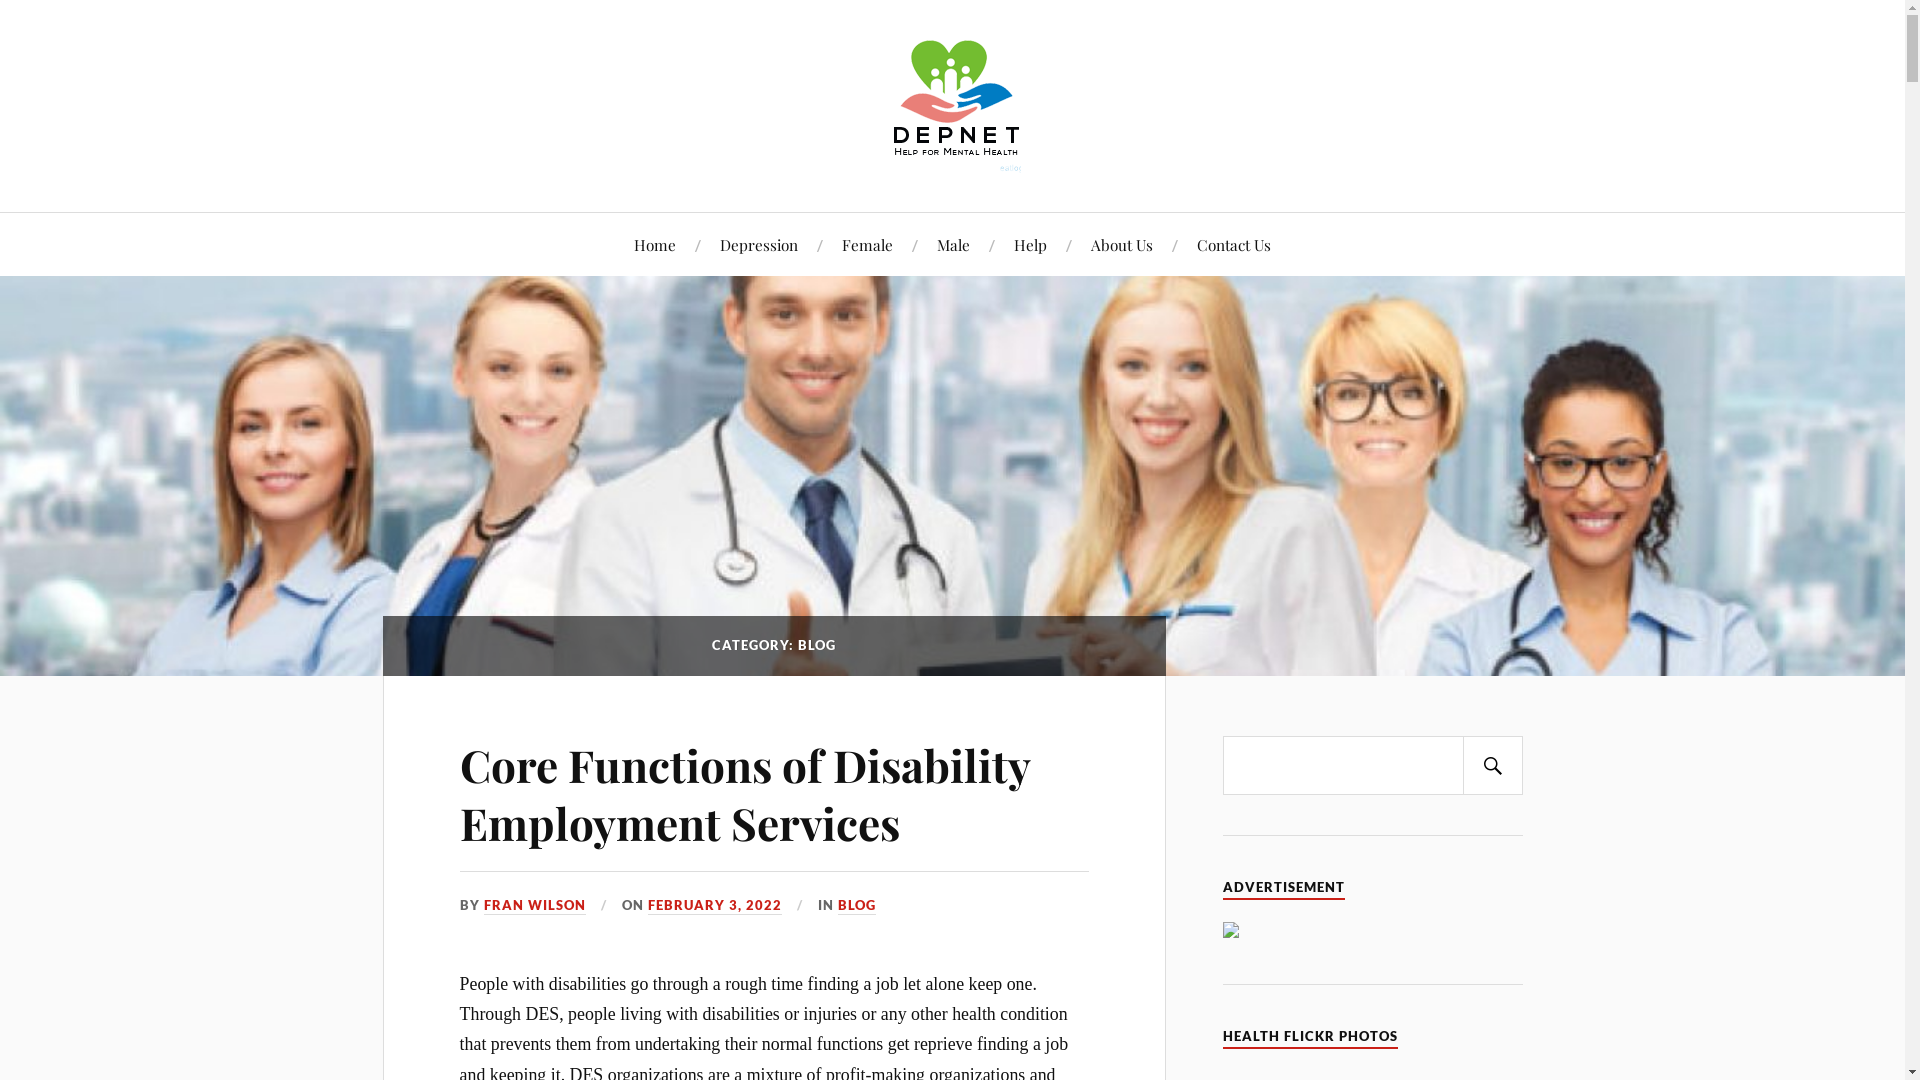  Describe the element at coordinates (857, 906) in the screenshot. I see `BLOG` at that location.